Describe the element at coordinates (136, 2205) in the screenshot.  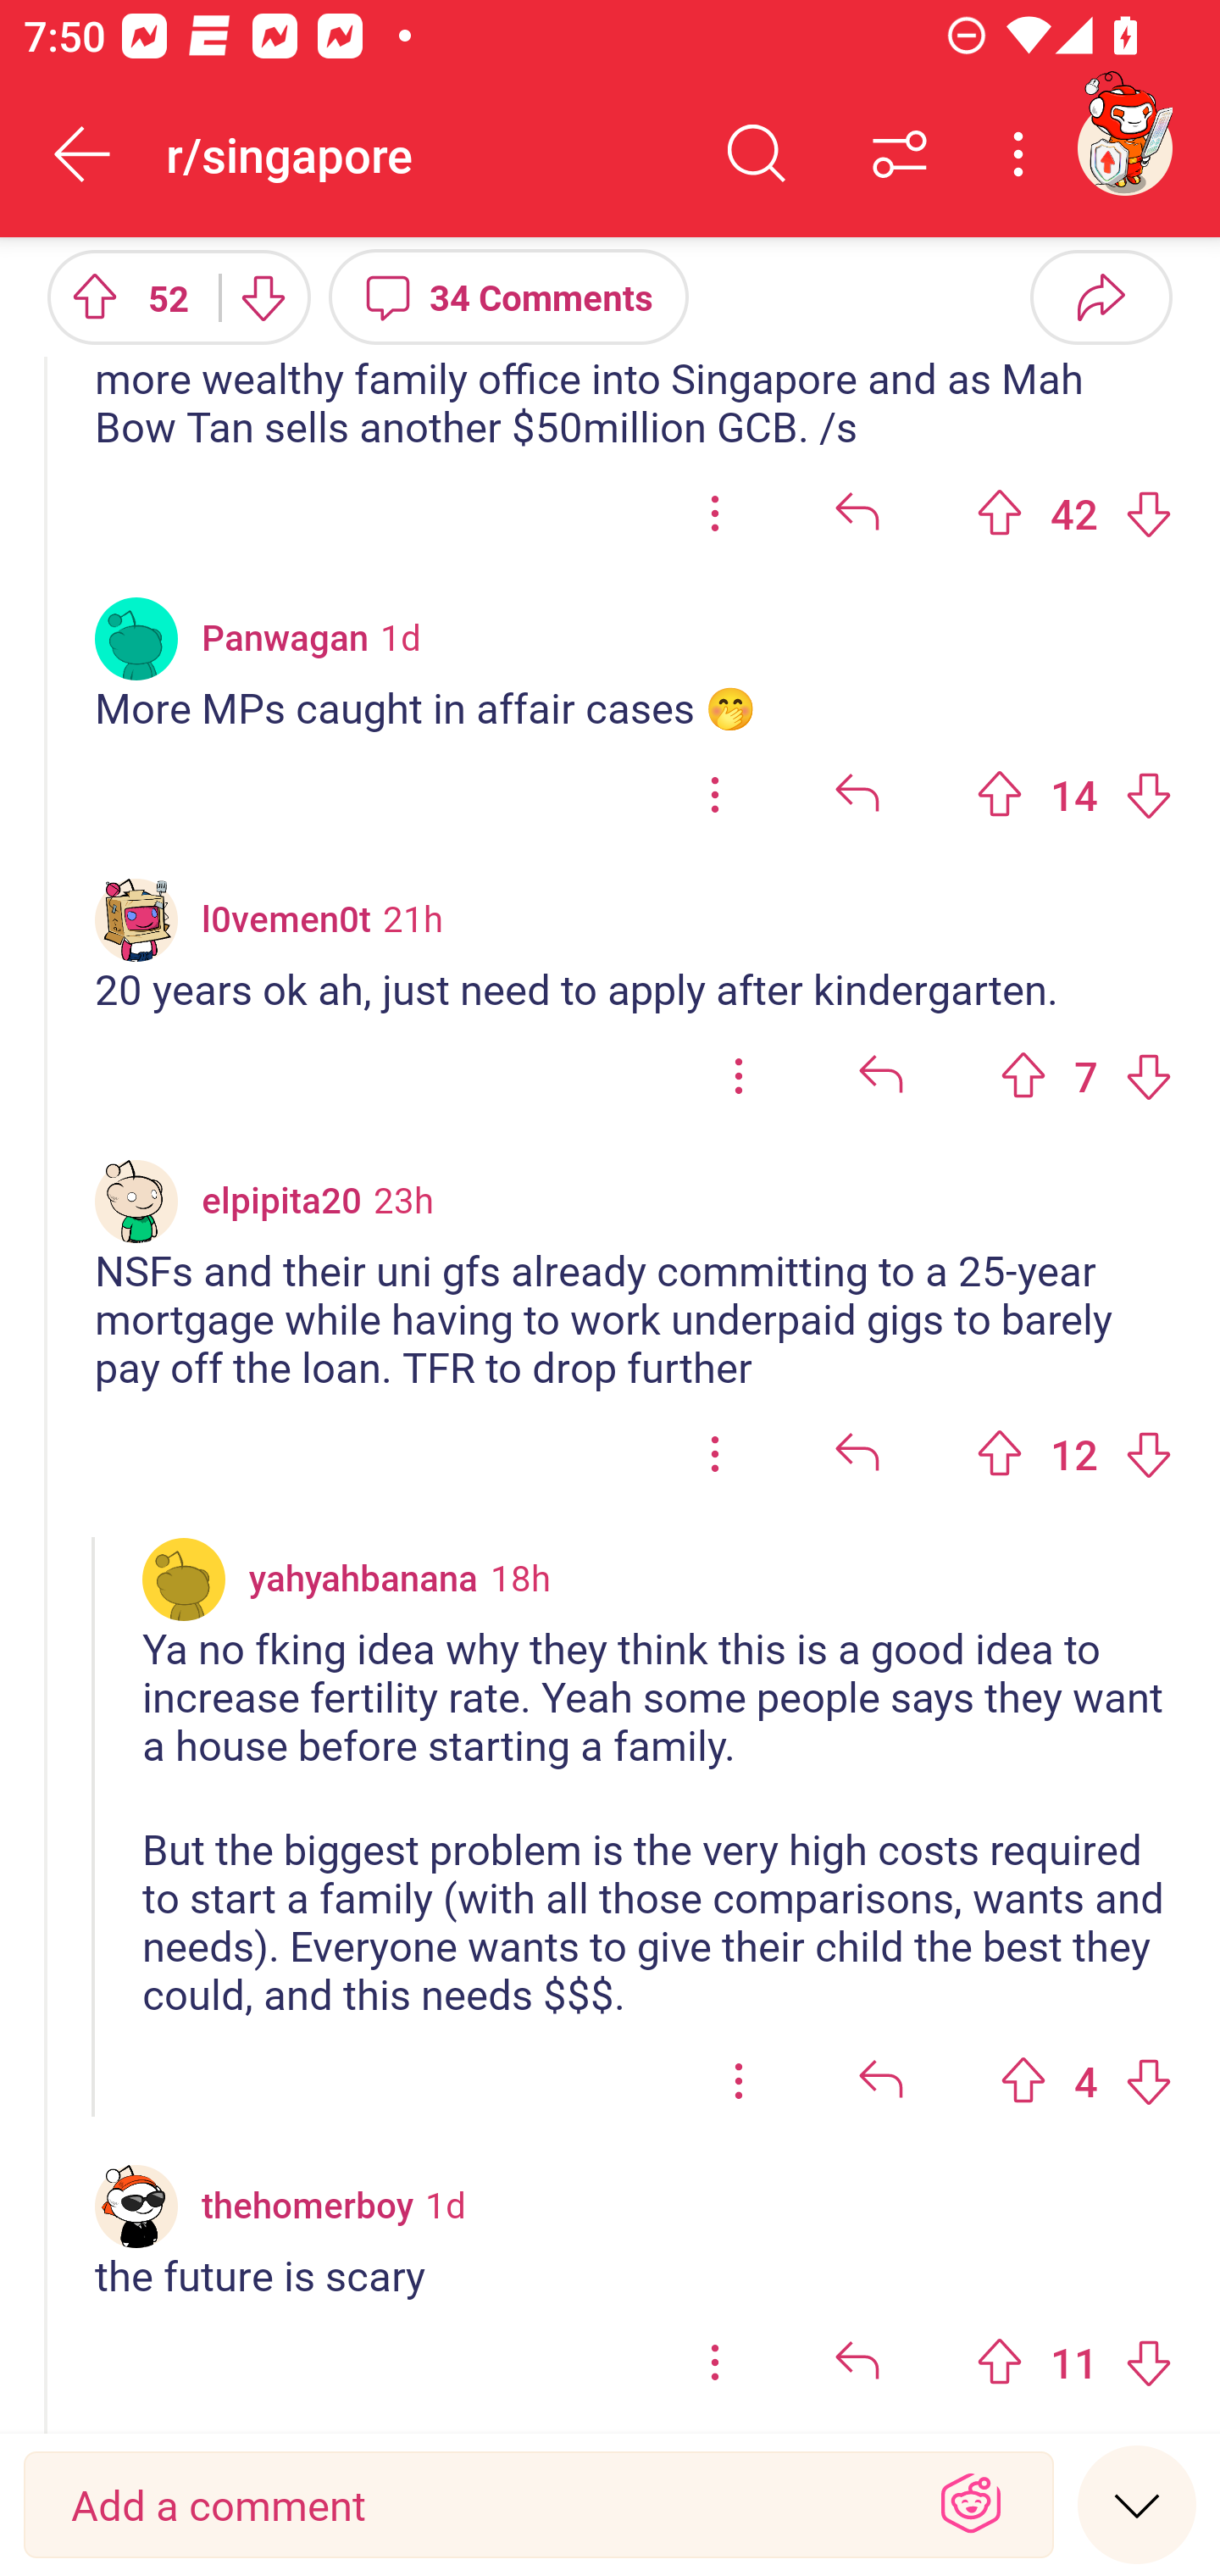
I see `Custom avatar` at that location.